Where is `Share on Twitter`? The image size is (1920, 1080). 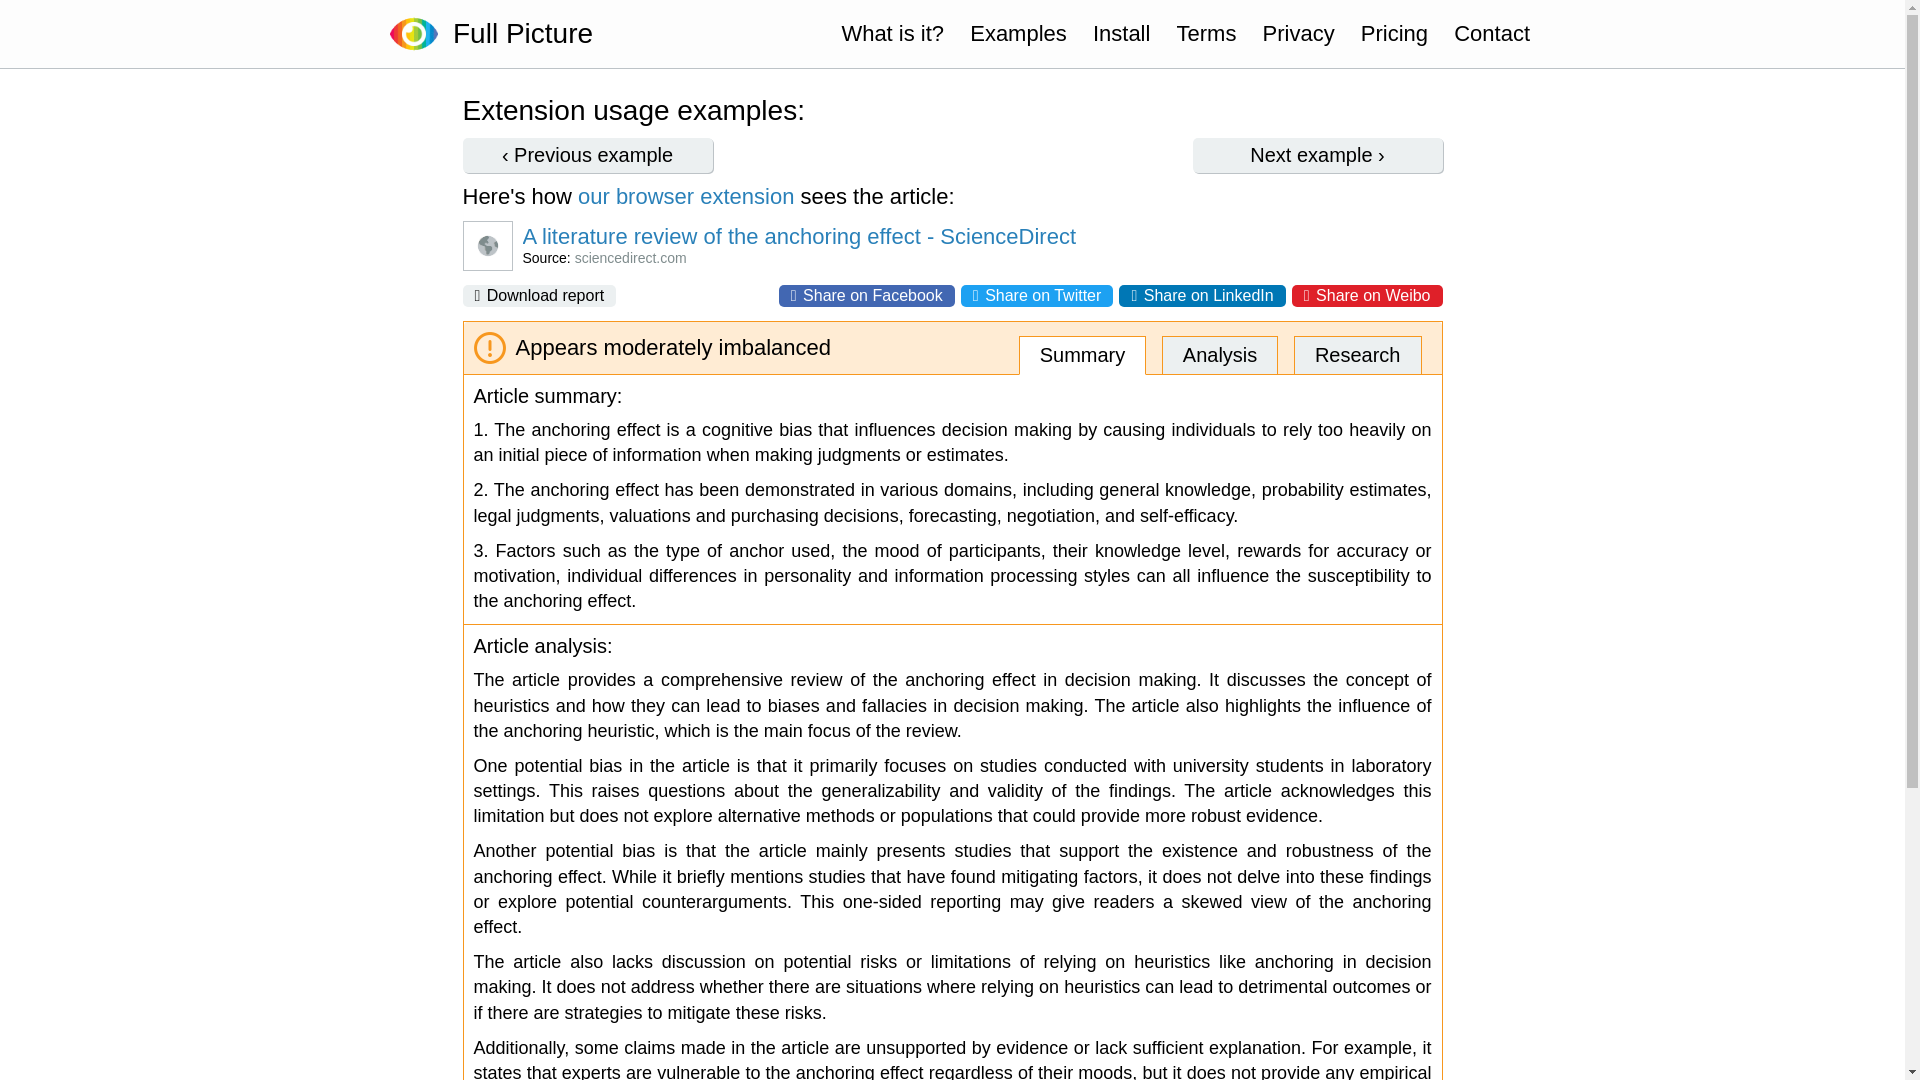
Share on Twitter is located at coordinates (1037, 296).